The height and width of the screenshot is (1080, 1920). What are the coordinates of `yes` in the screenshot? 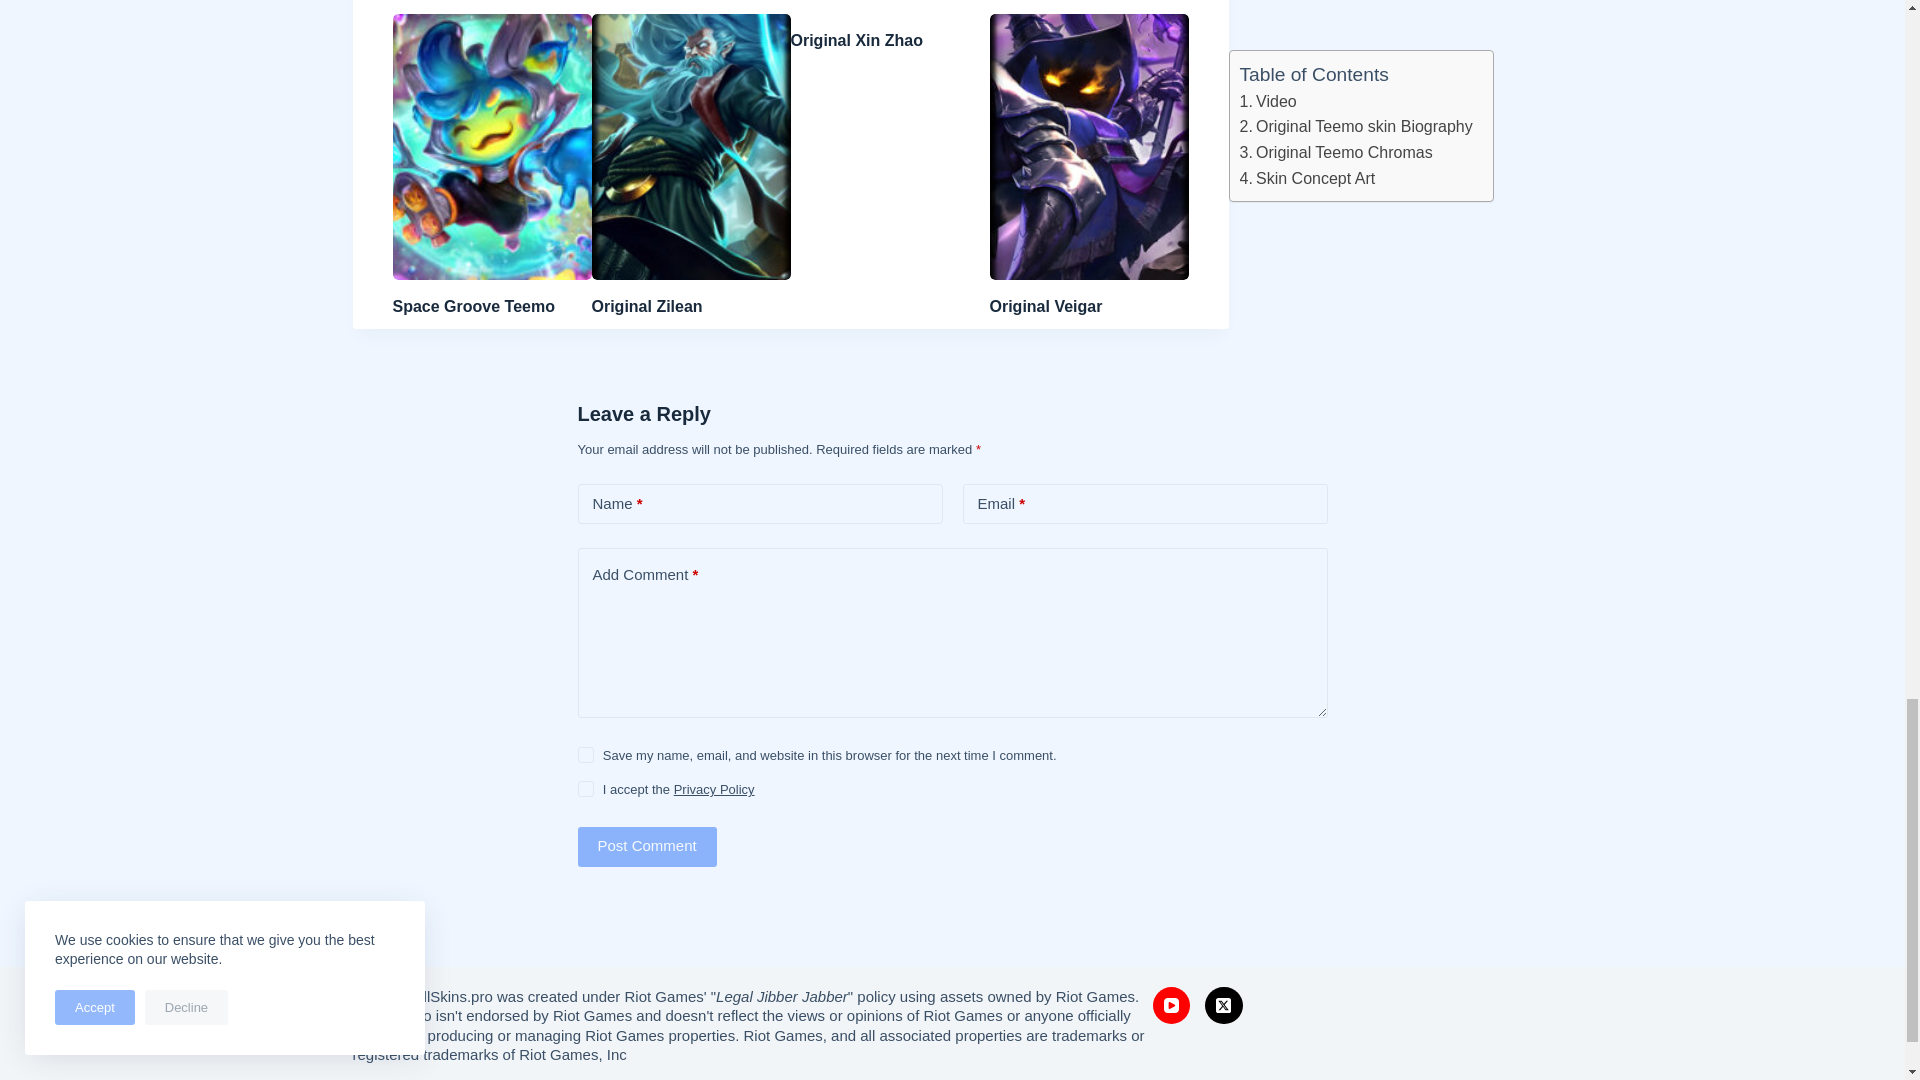 It's located at (585, 754).